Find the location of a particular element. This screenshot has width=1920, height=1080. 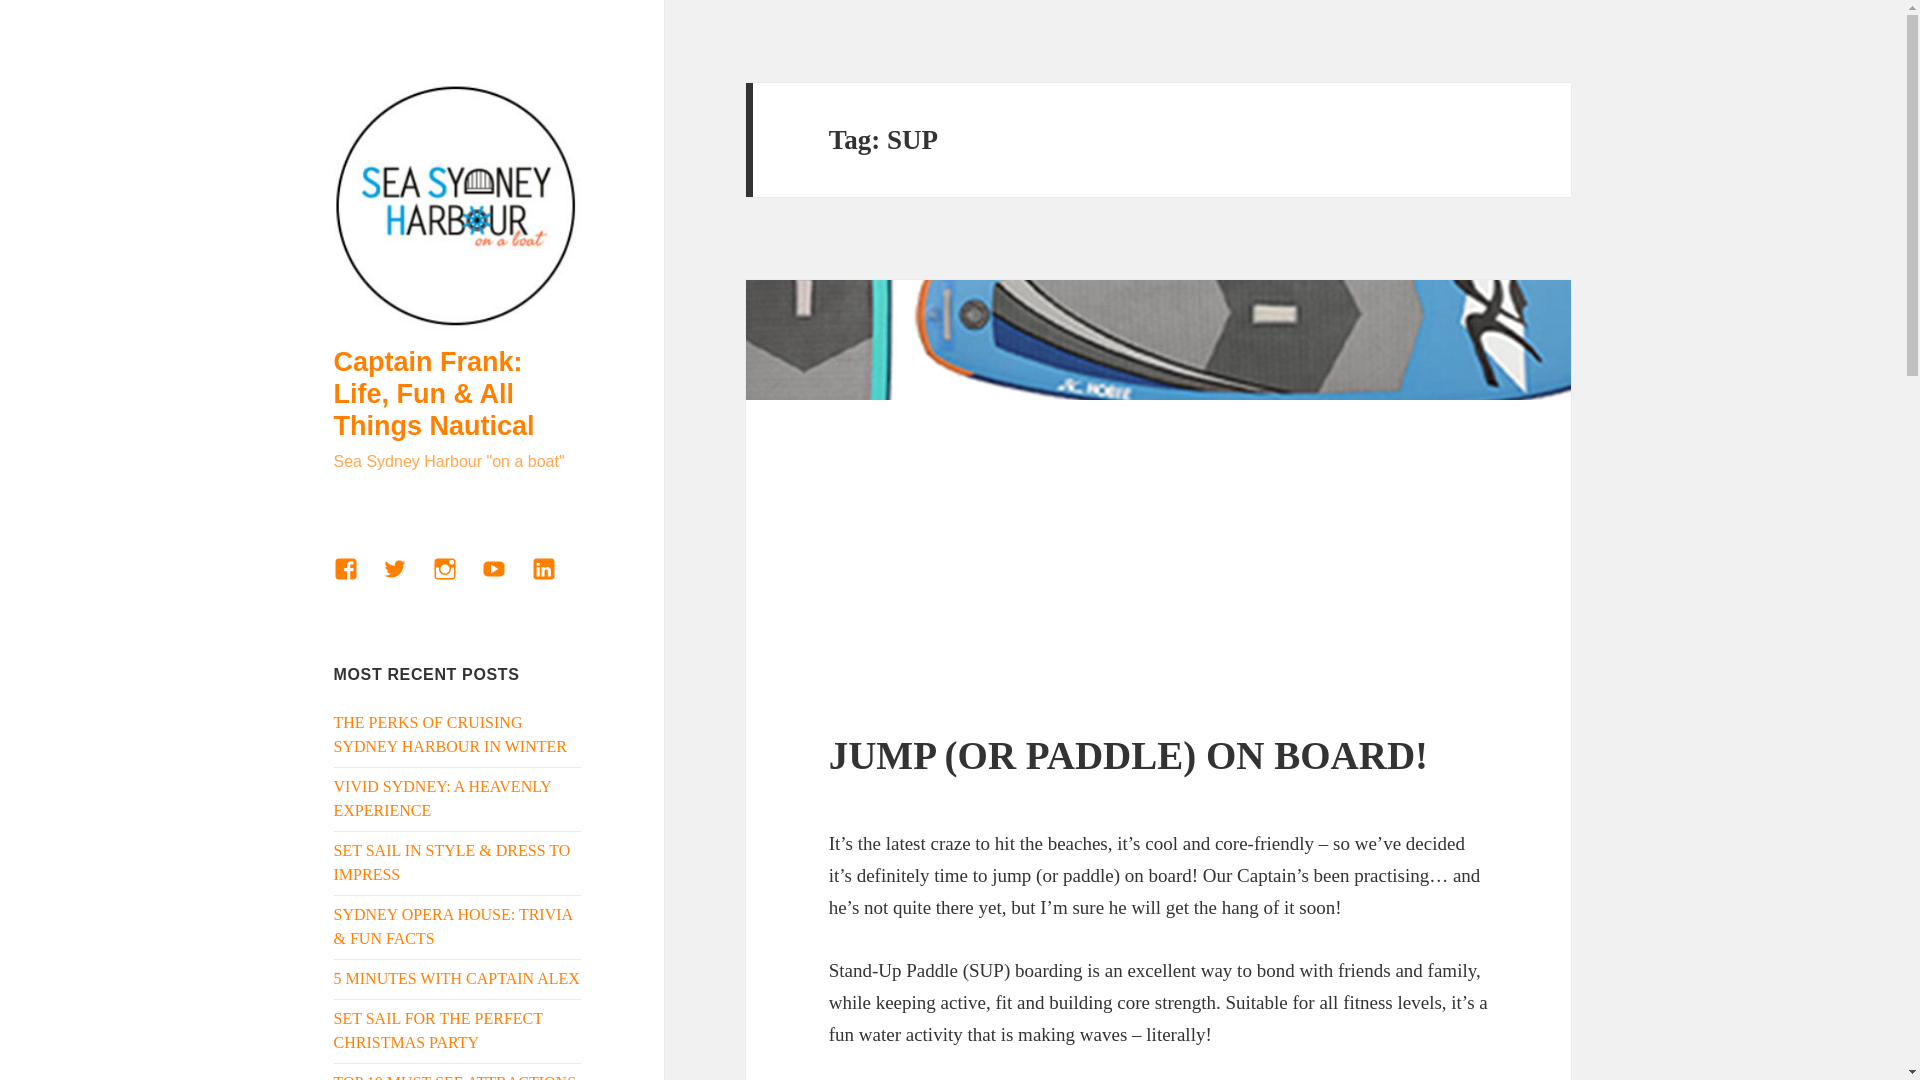

TOP 10 MUST-SEE ATTRACTIONS ON SYDNEY HARBOUR is located at coordinates (456, 1076).